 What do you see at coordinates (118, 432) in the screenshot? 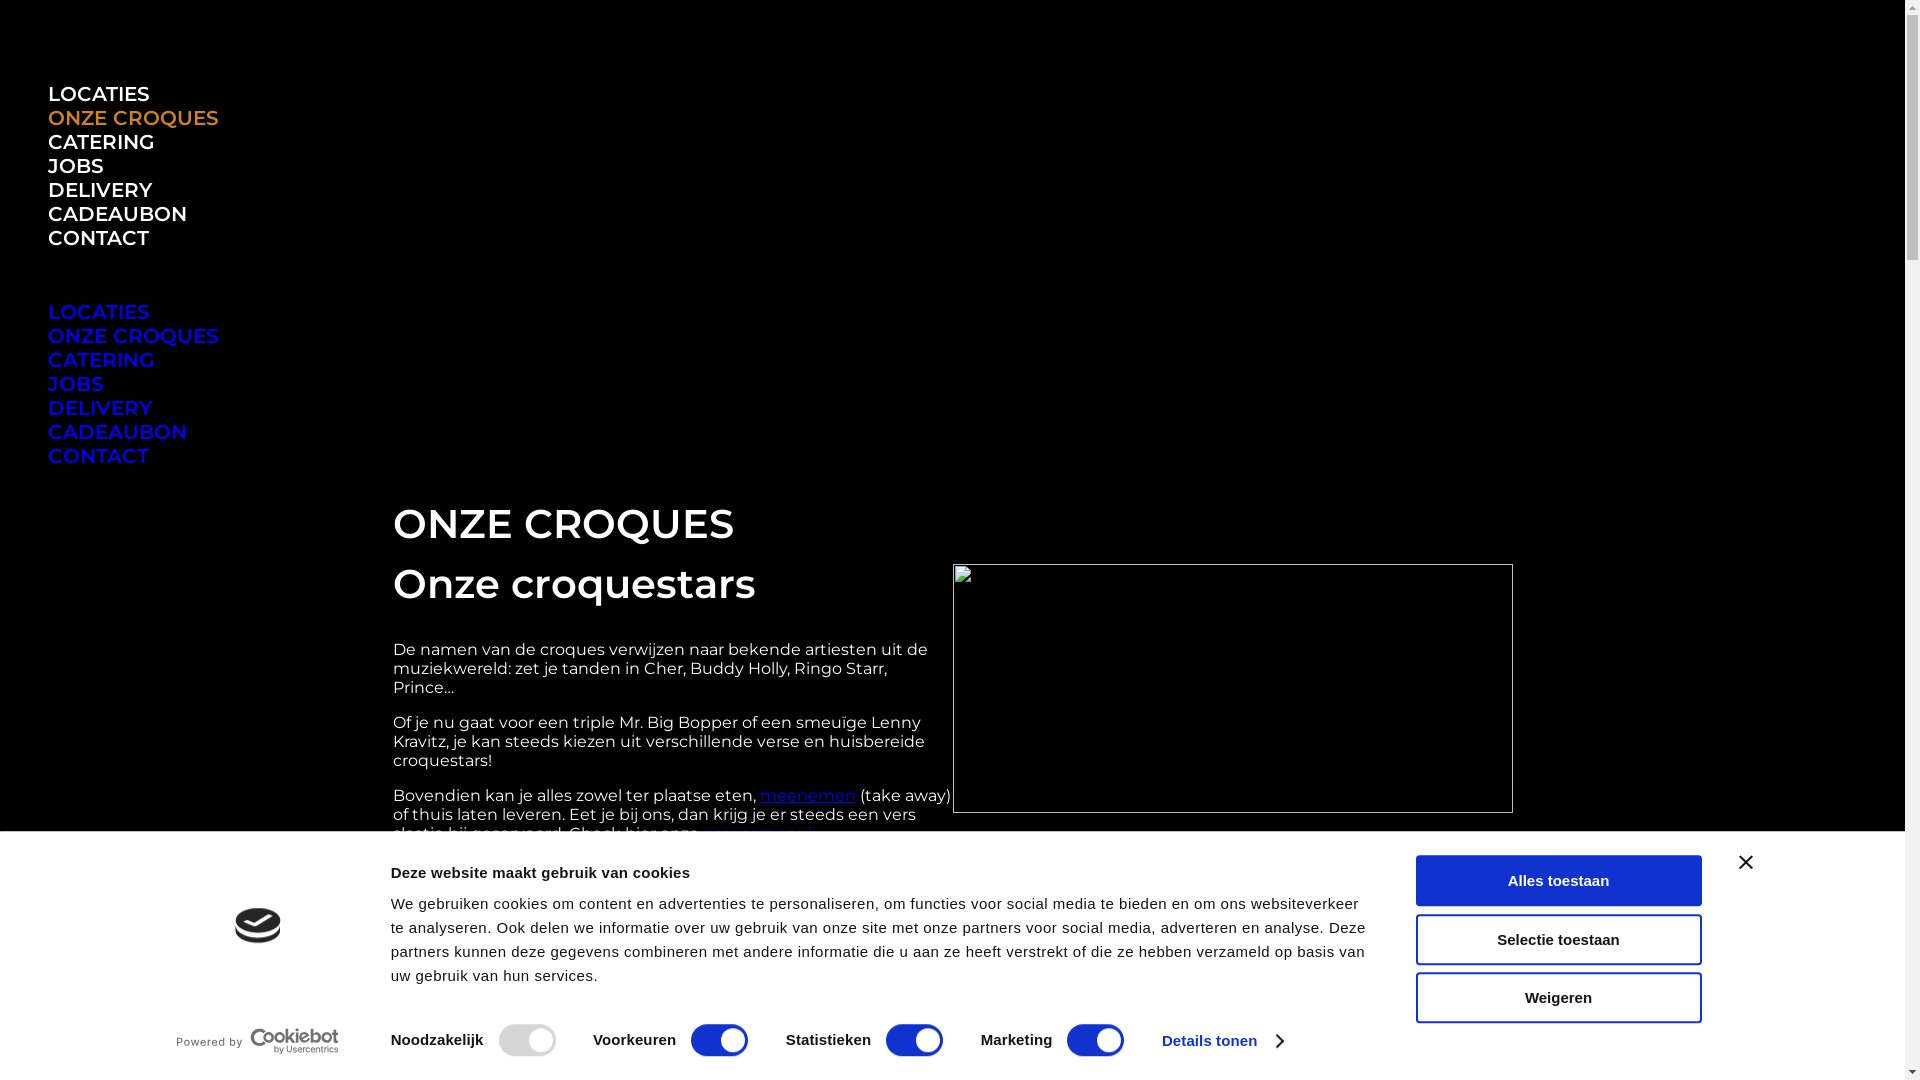
I see `CADEAUBON` at bounding box center [118, 432].